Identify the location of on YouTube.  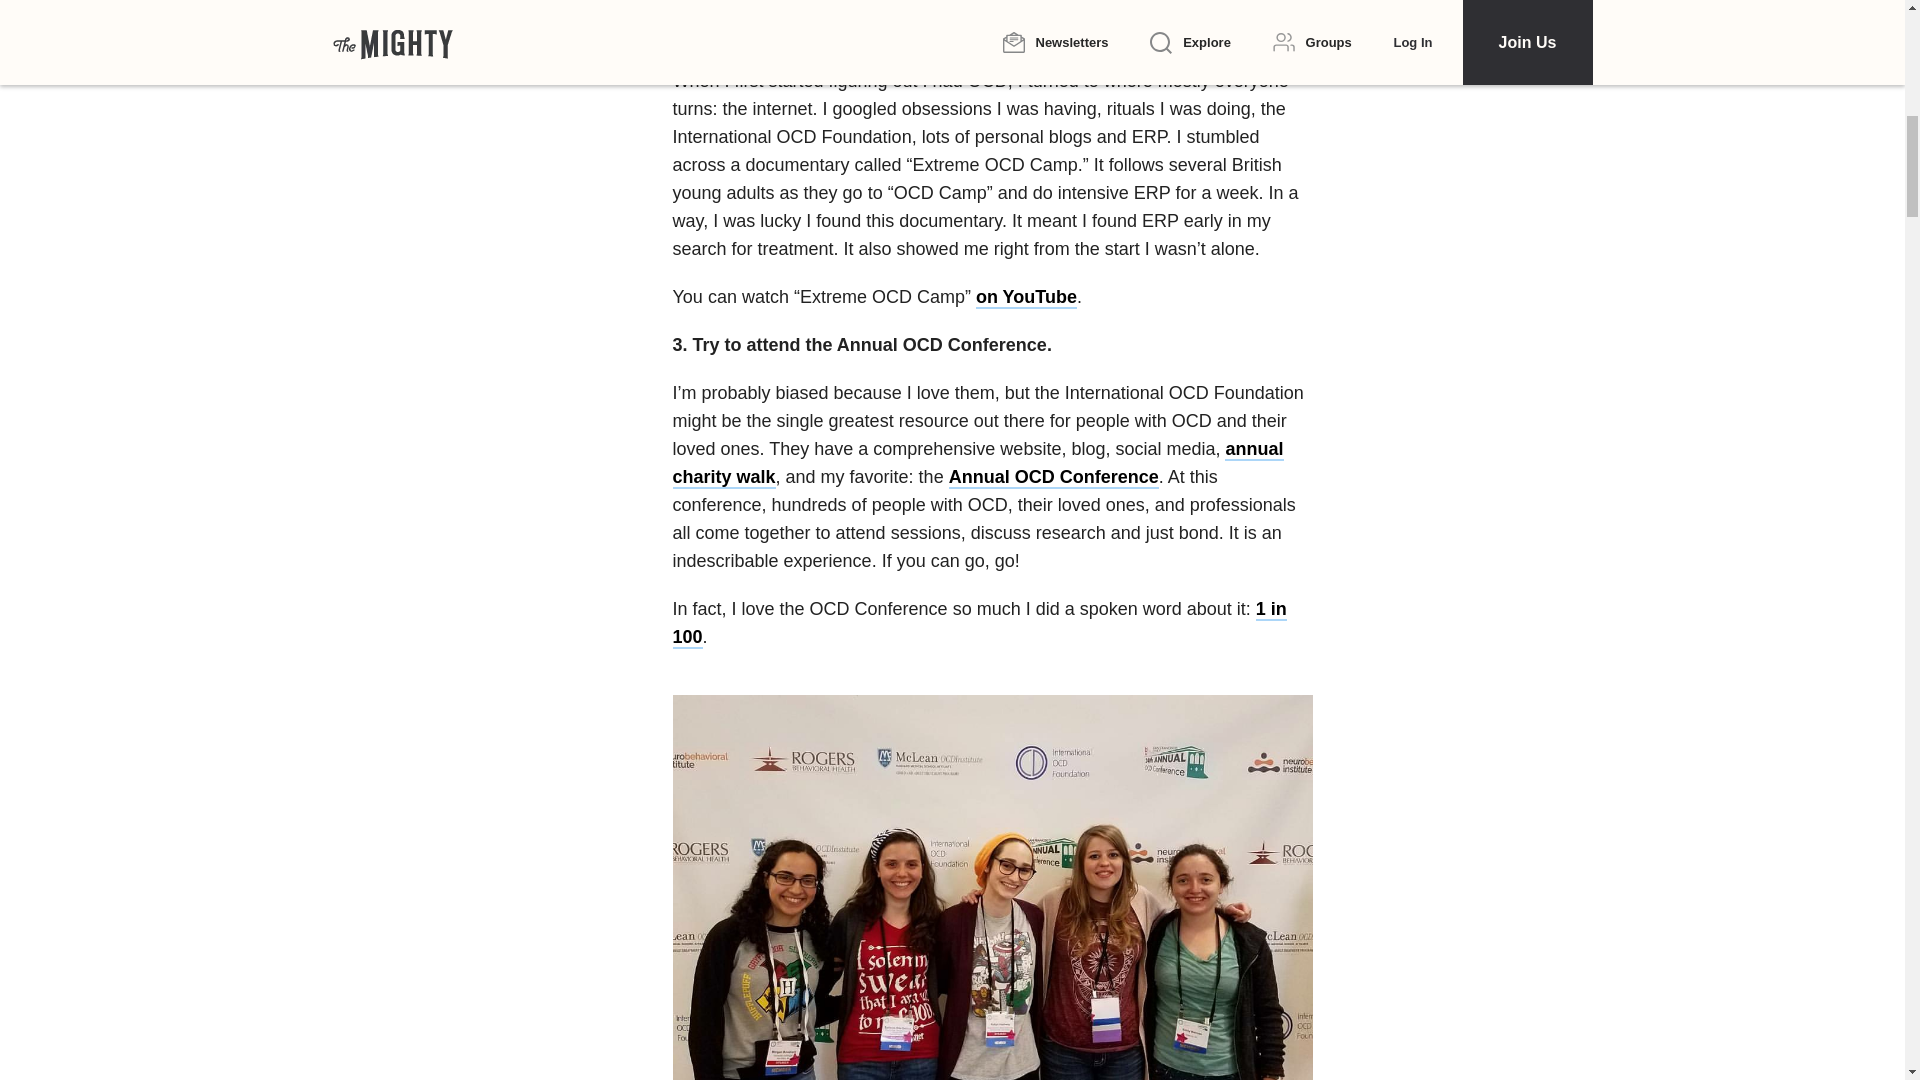
(1026, 298).